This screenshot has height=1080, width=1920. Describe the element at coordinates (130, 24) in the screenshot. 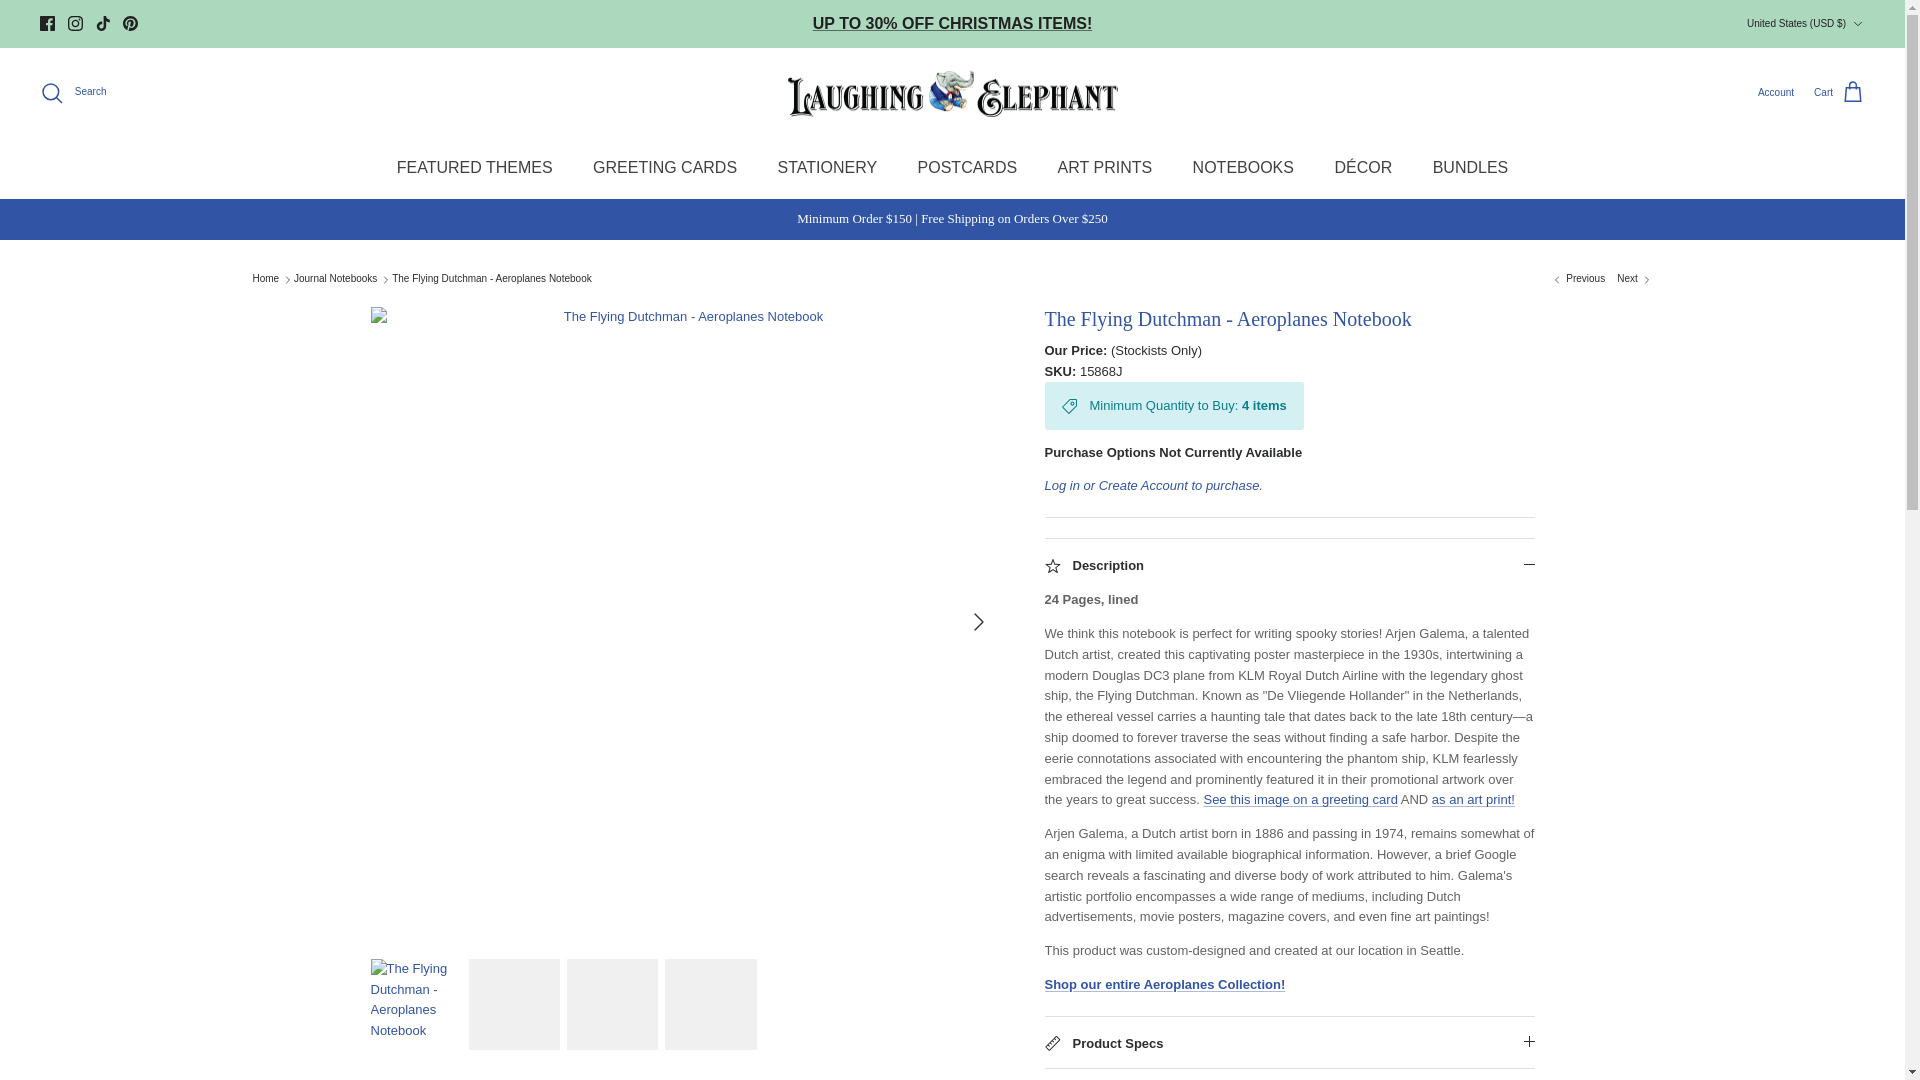

I see `Pinterest` at that location.